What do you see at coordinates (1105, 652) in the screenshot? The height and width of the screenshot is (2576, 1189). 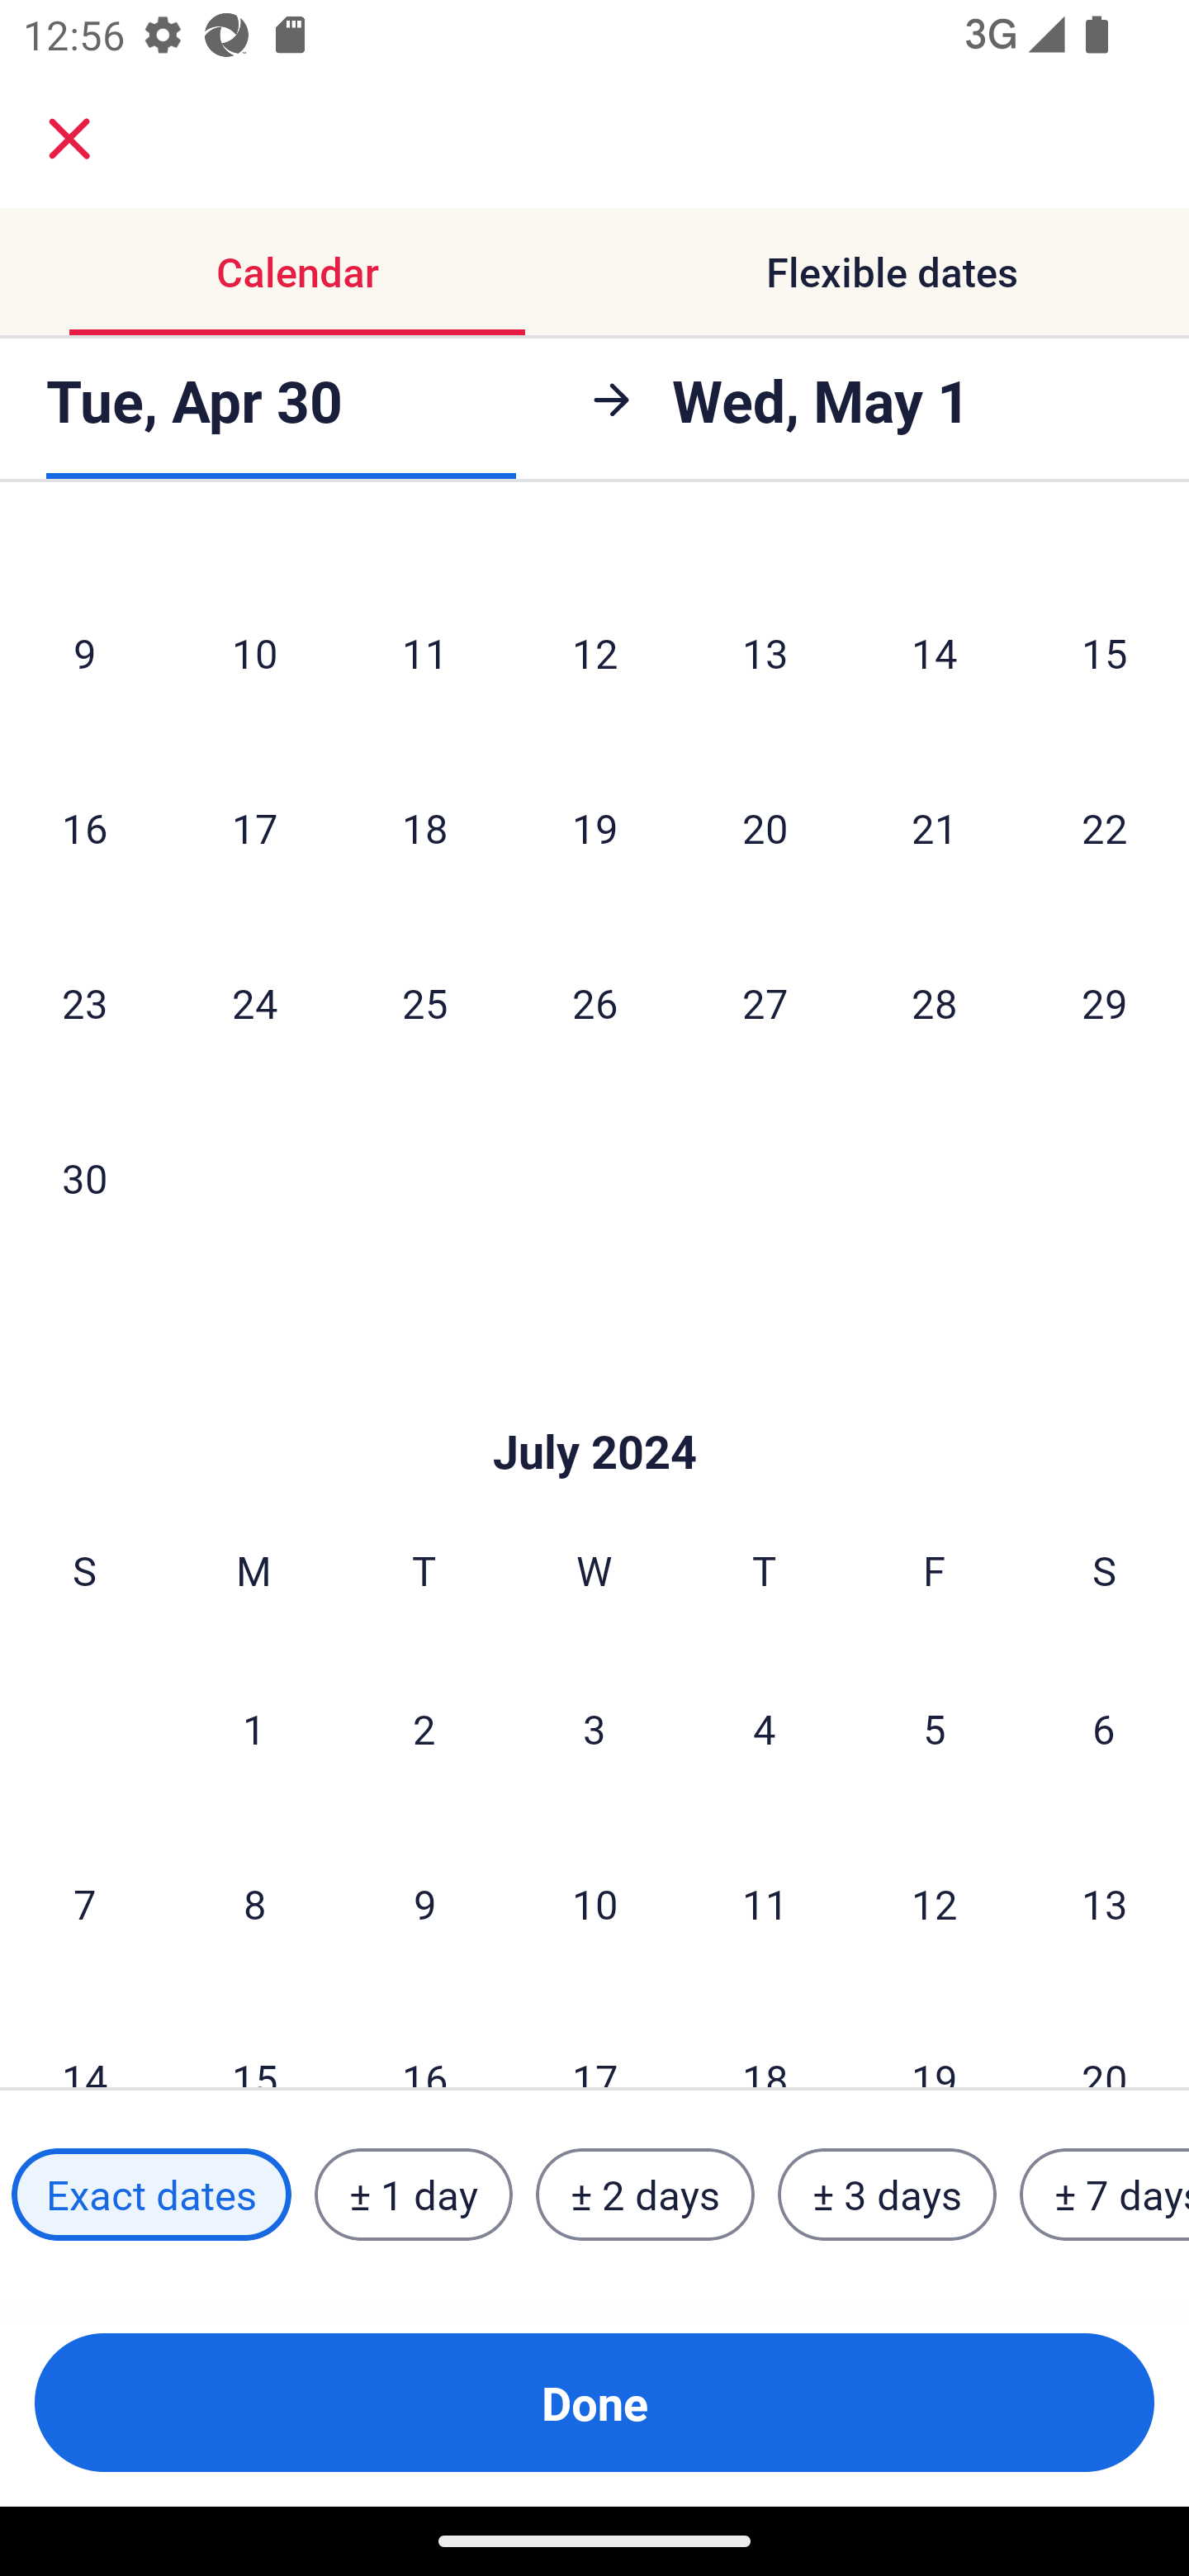 I see `15 Saturday, June 15, 2024` at bounding box center [1105, 652].